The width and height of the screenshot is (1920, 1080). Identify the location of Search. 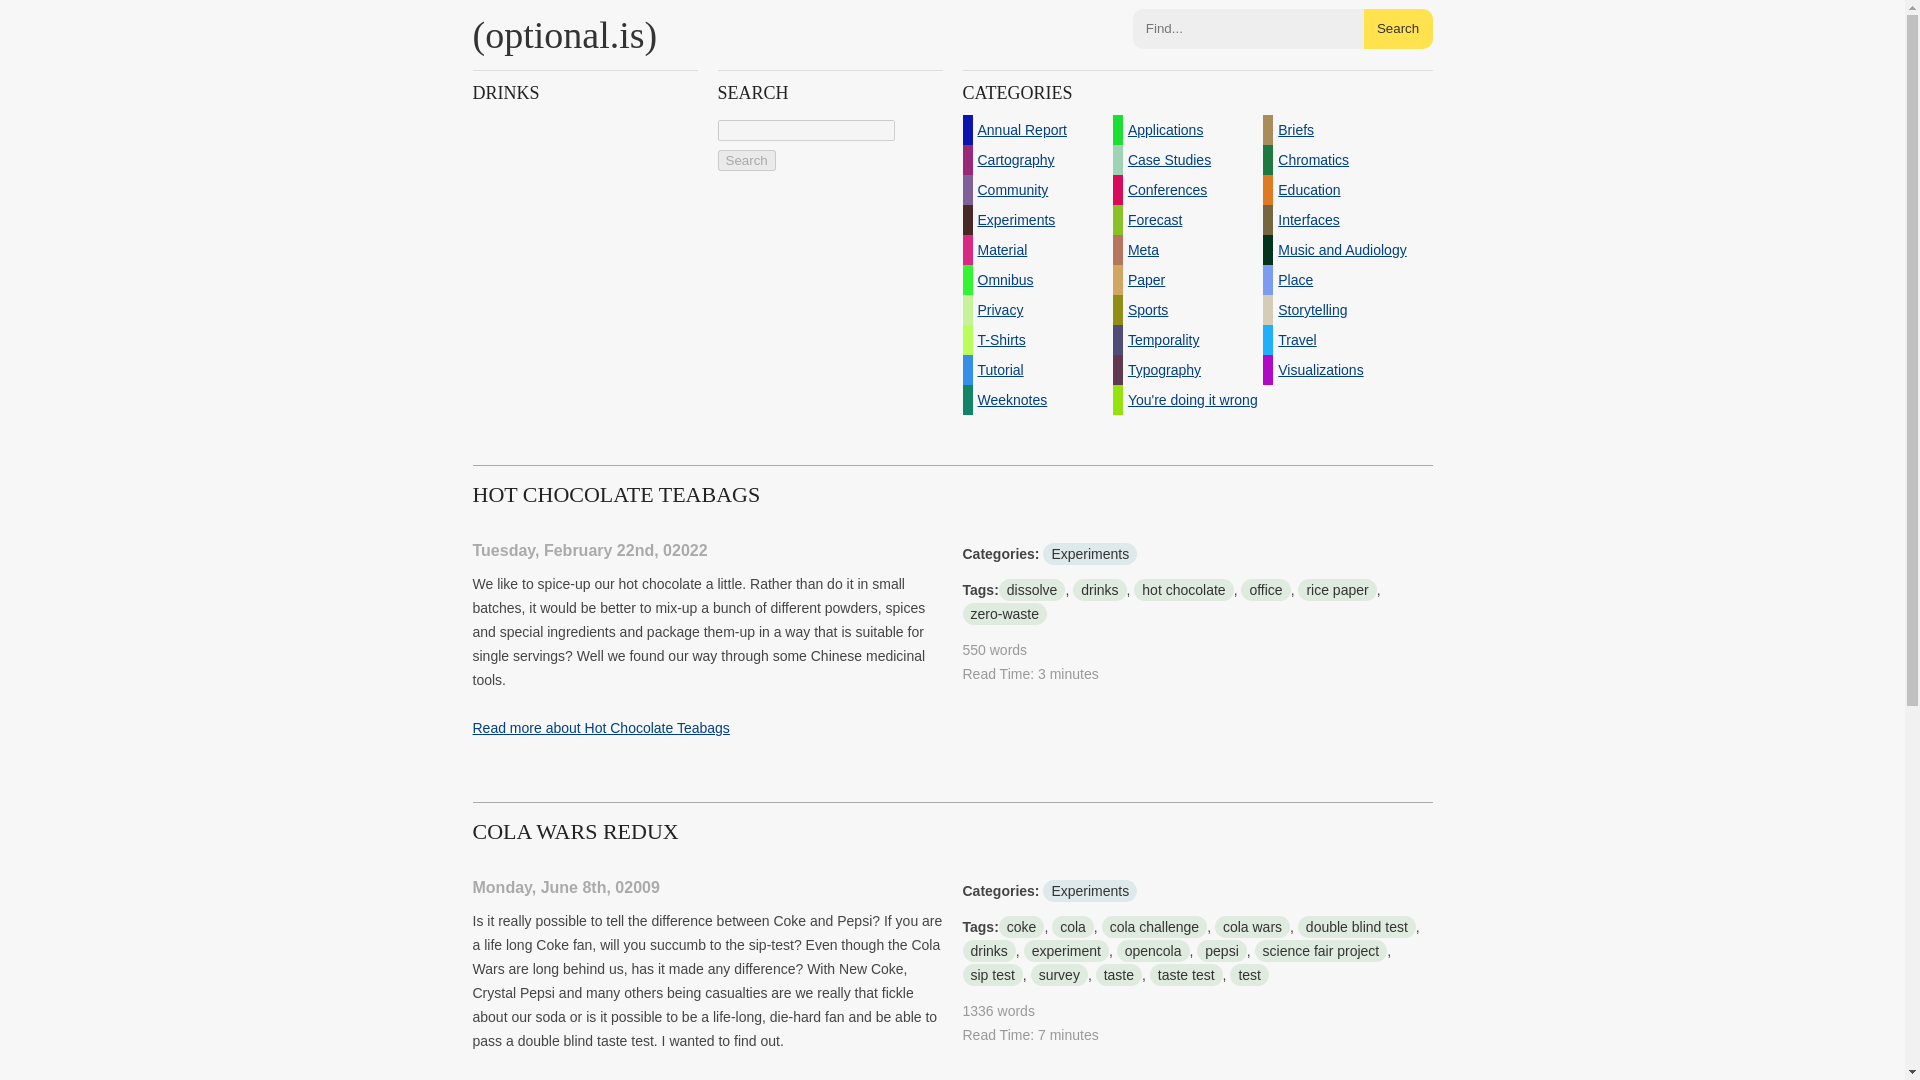
(746, 160).